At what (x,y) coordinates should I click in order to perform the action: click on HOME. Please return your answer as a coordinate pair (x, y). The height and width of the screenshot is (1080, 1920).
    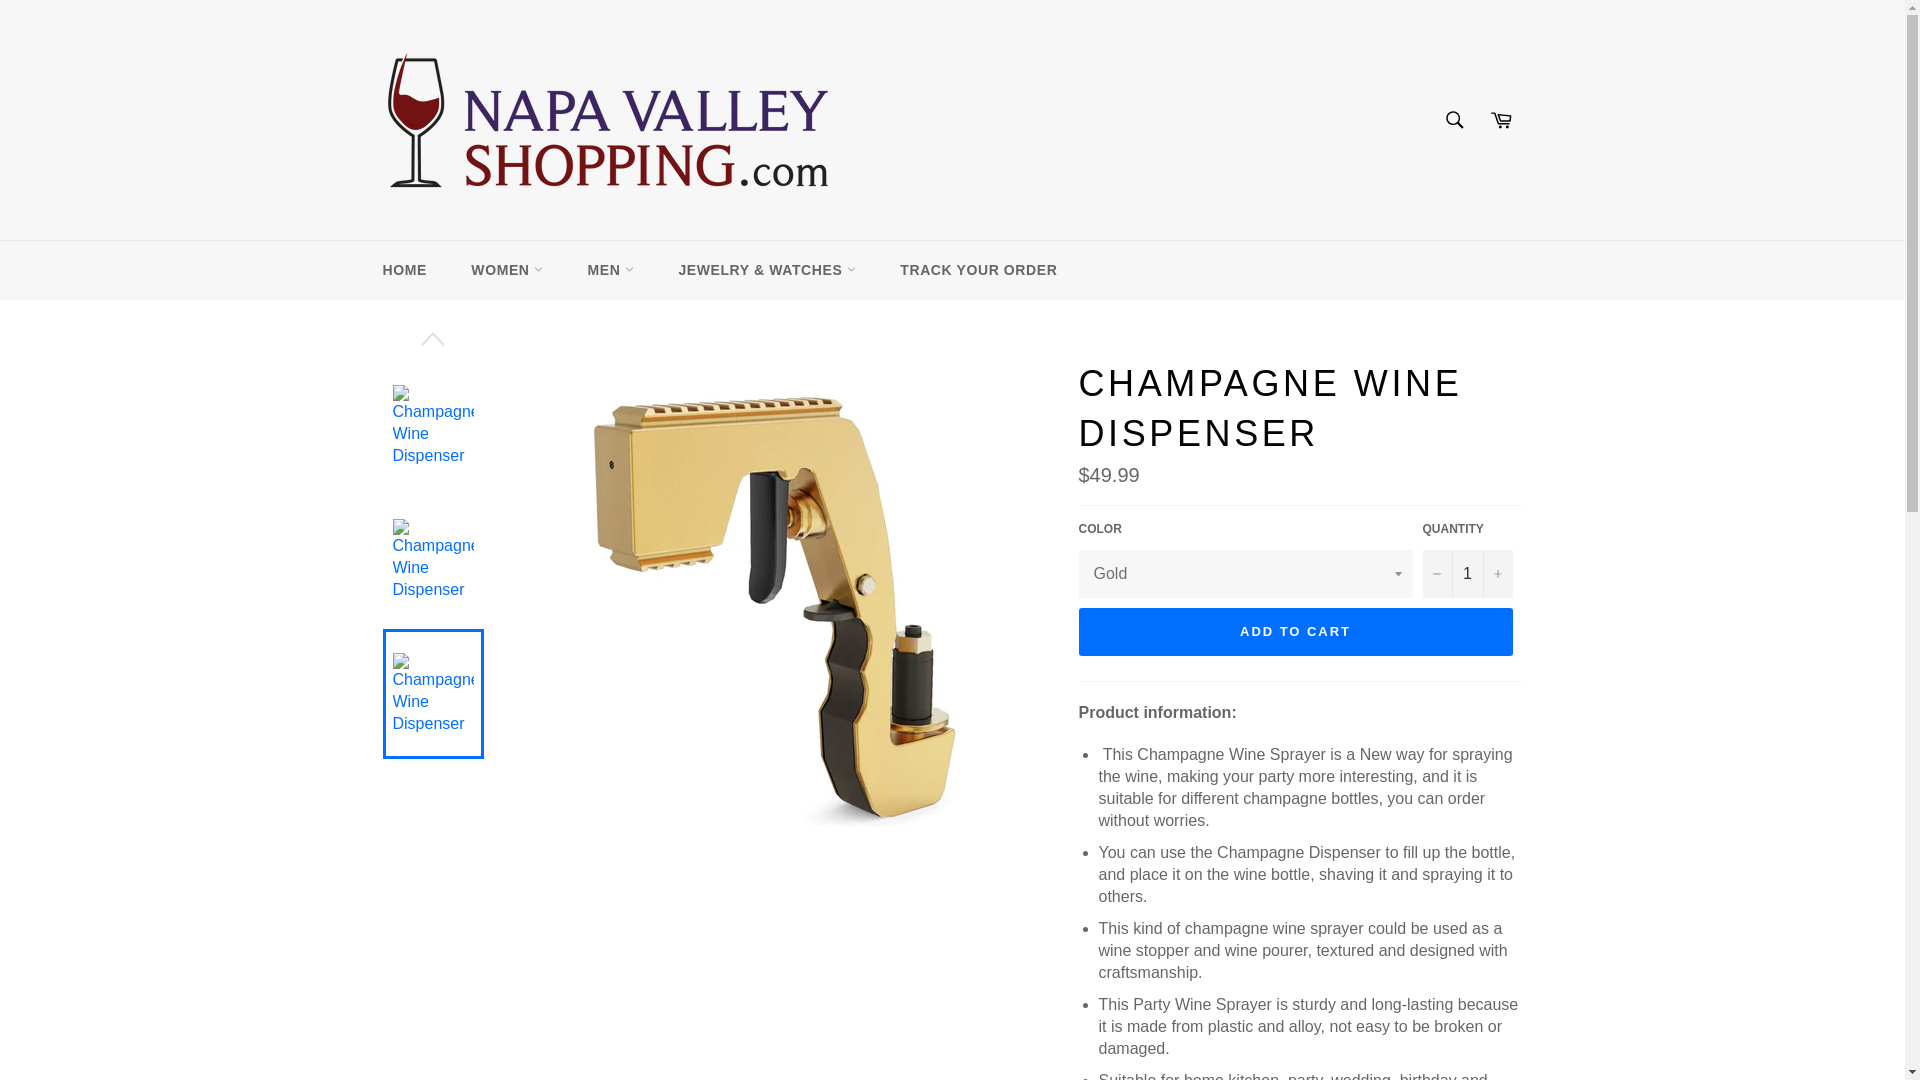
    Looking at the image, I should click on (404, 270).